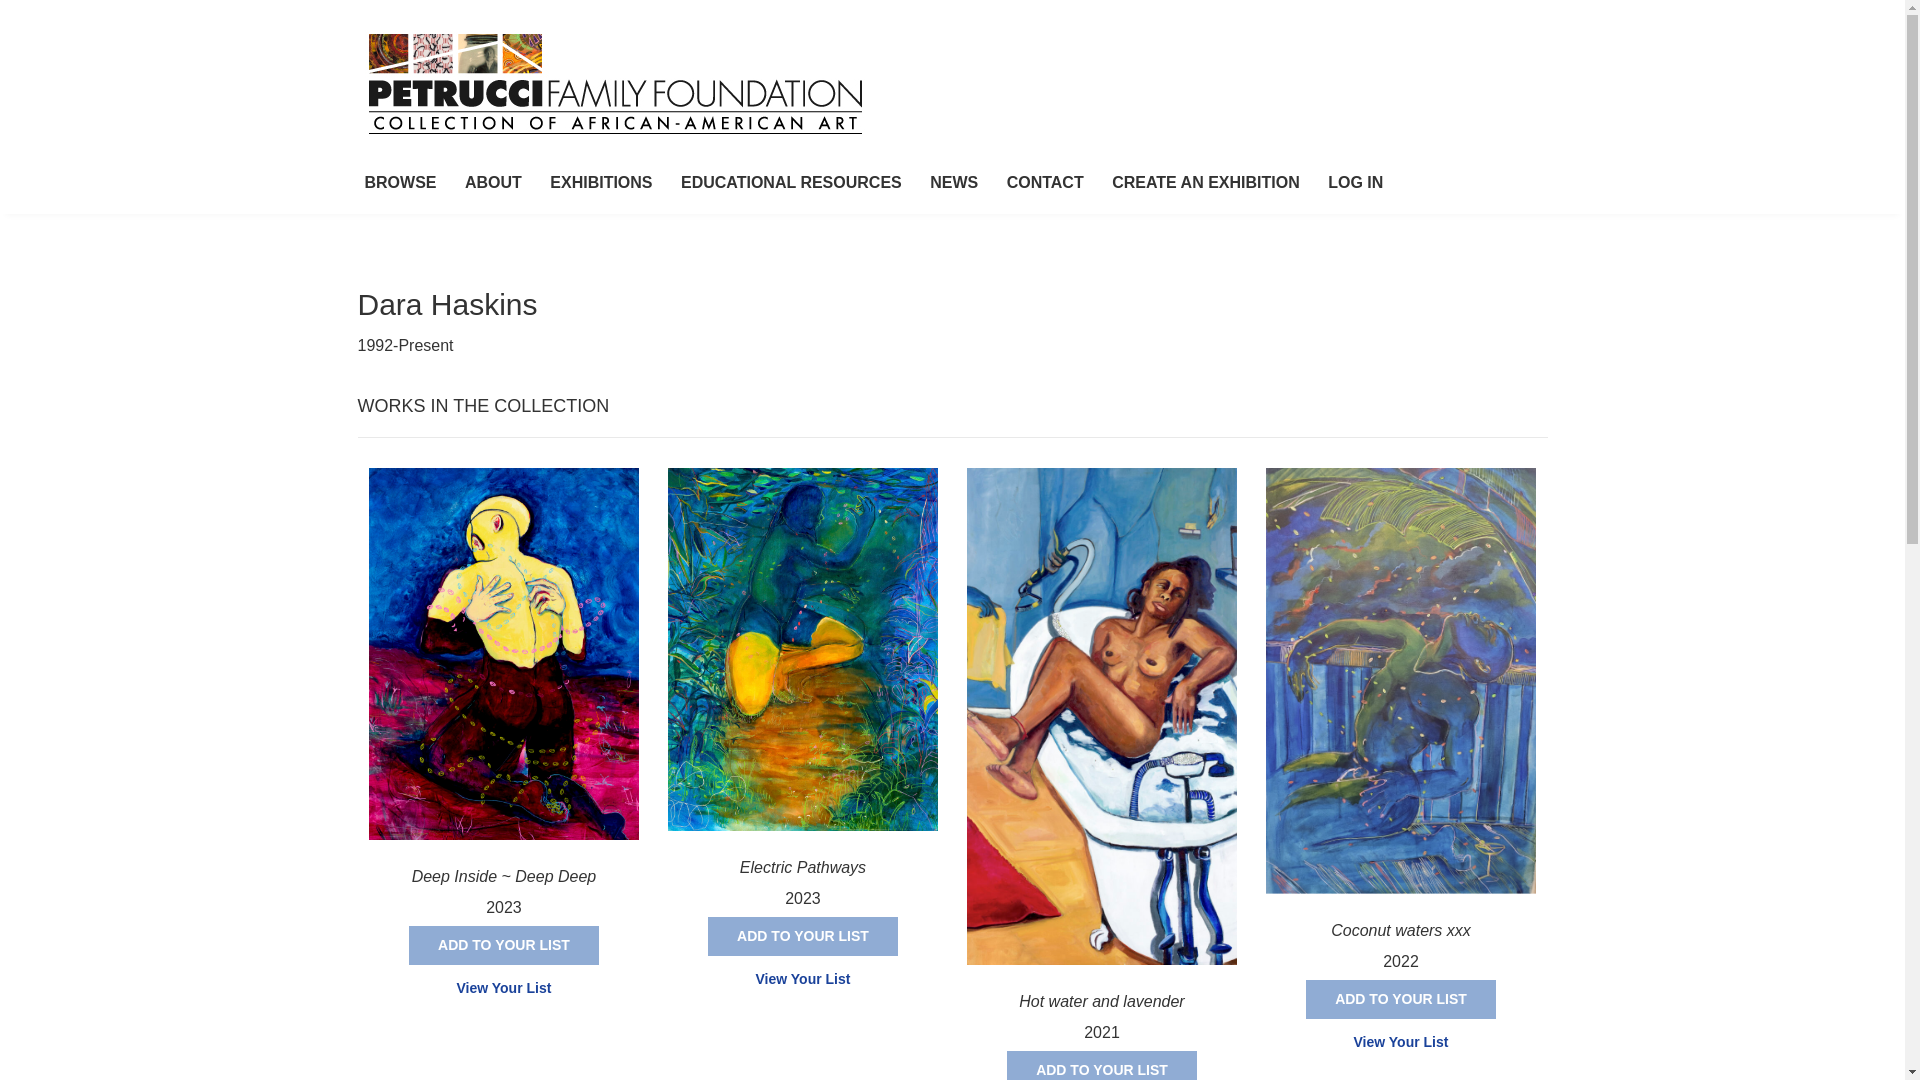 Image resolution: width=1920 pixels, height=1080 pixels. Describe the element at coordinates (1101, 1065) in the screenshot. I see `ADD TO YOUR LIST` at that location.